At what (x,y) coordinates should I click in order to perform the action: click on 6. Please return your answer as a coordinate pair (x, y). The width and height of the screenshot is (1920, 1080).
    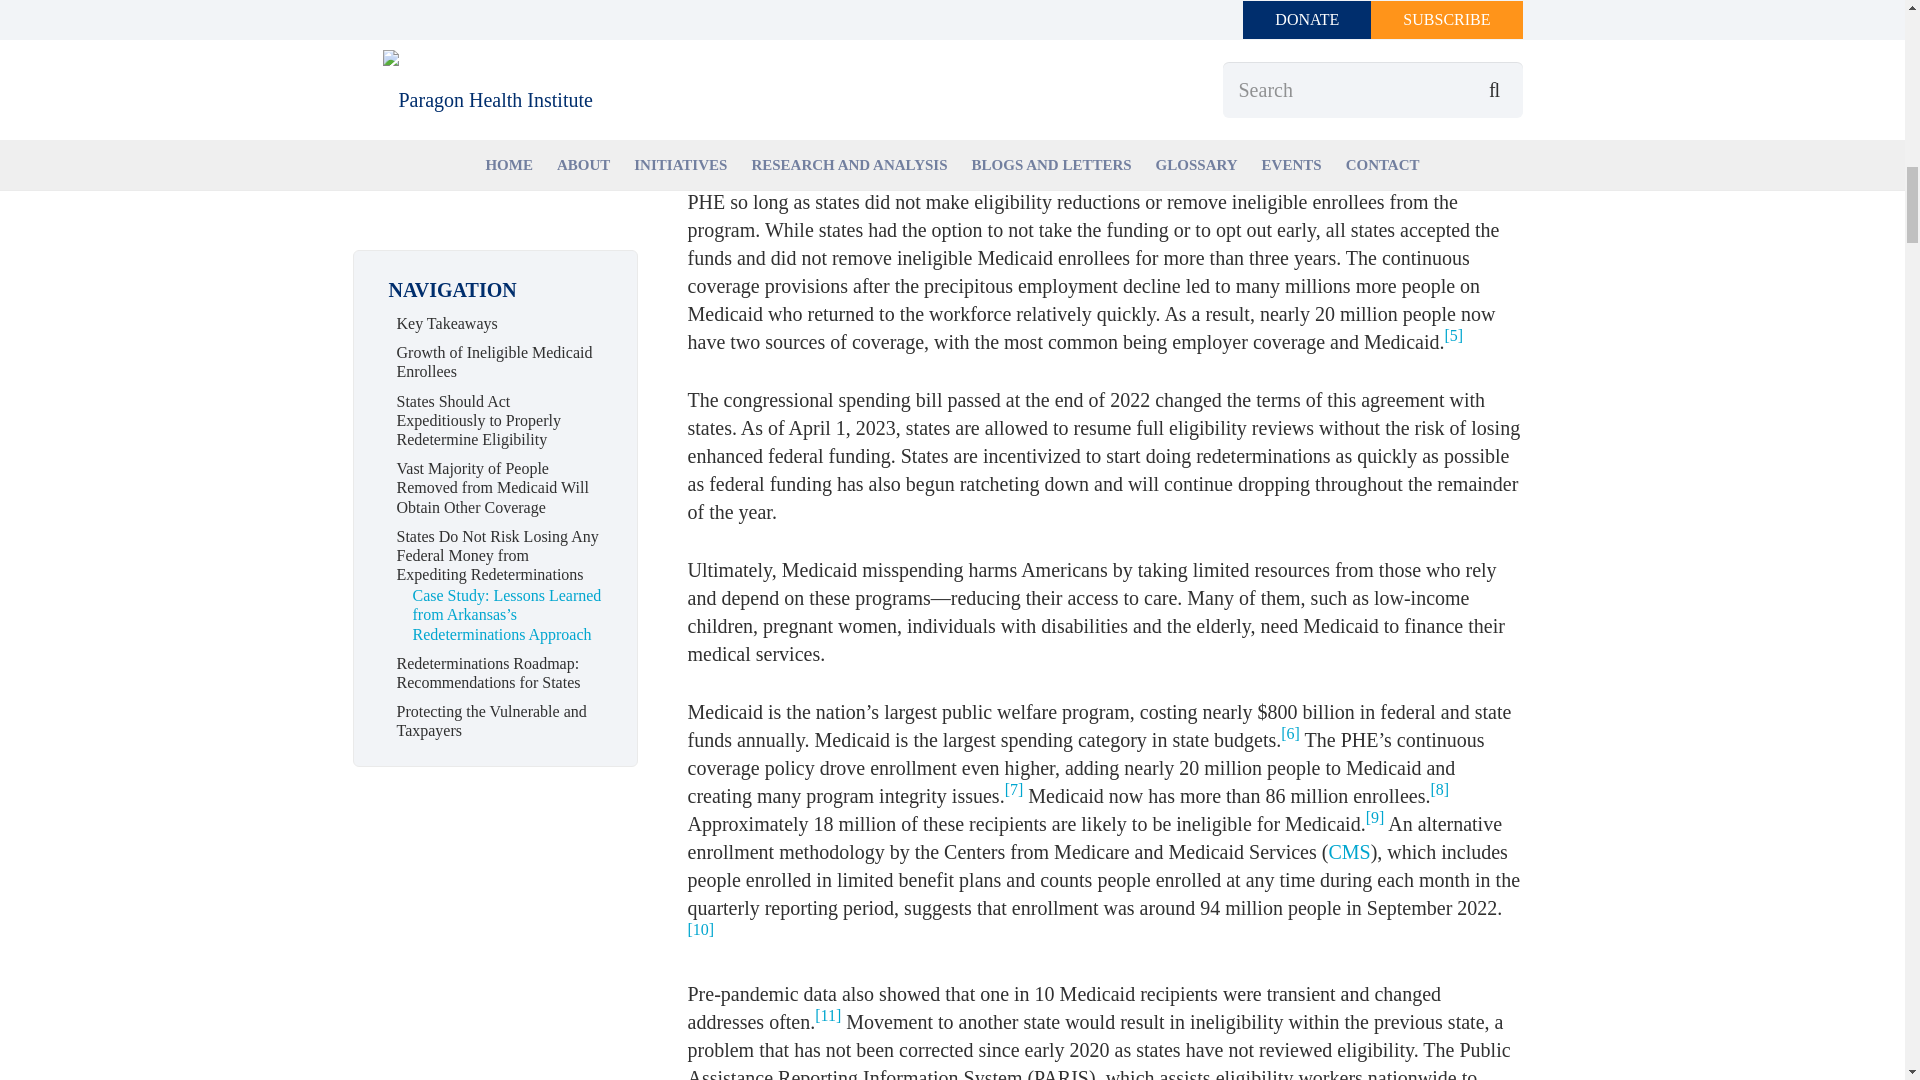
    Looking at the image, I should click on (1290, 732).